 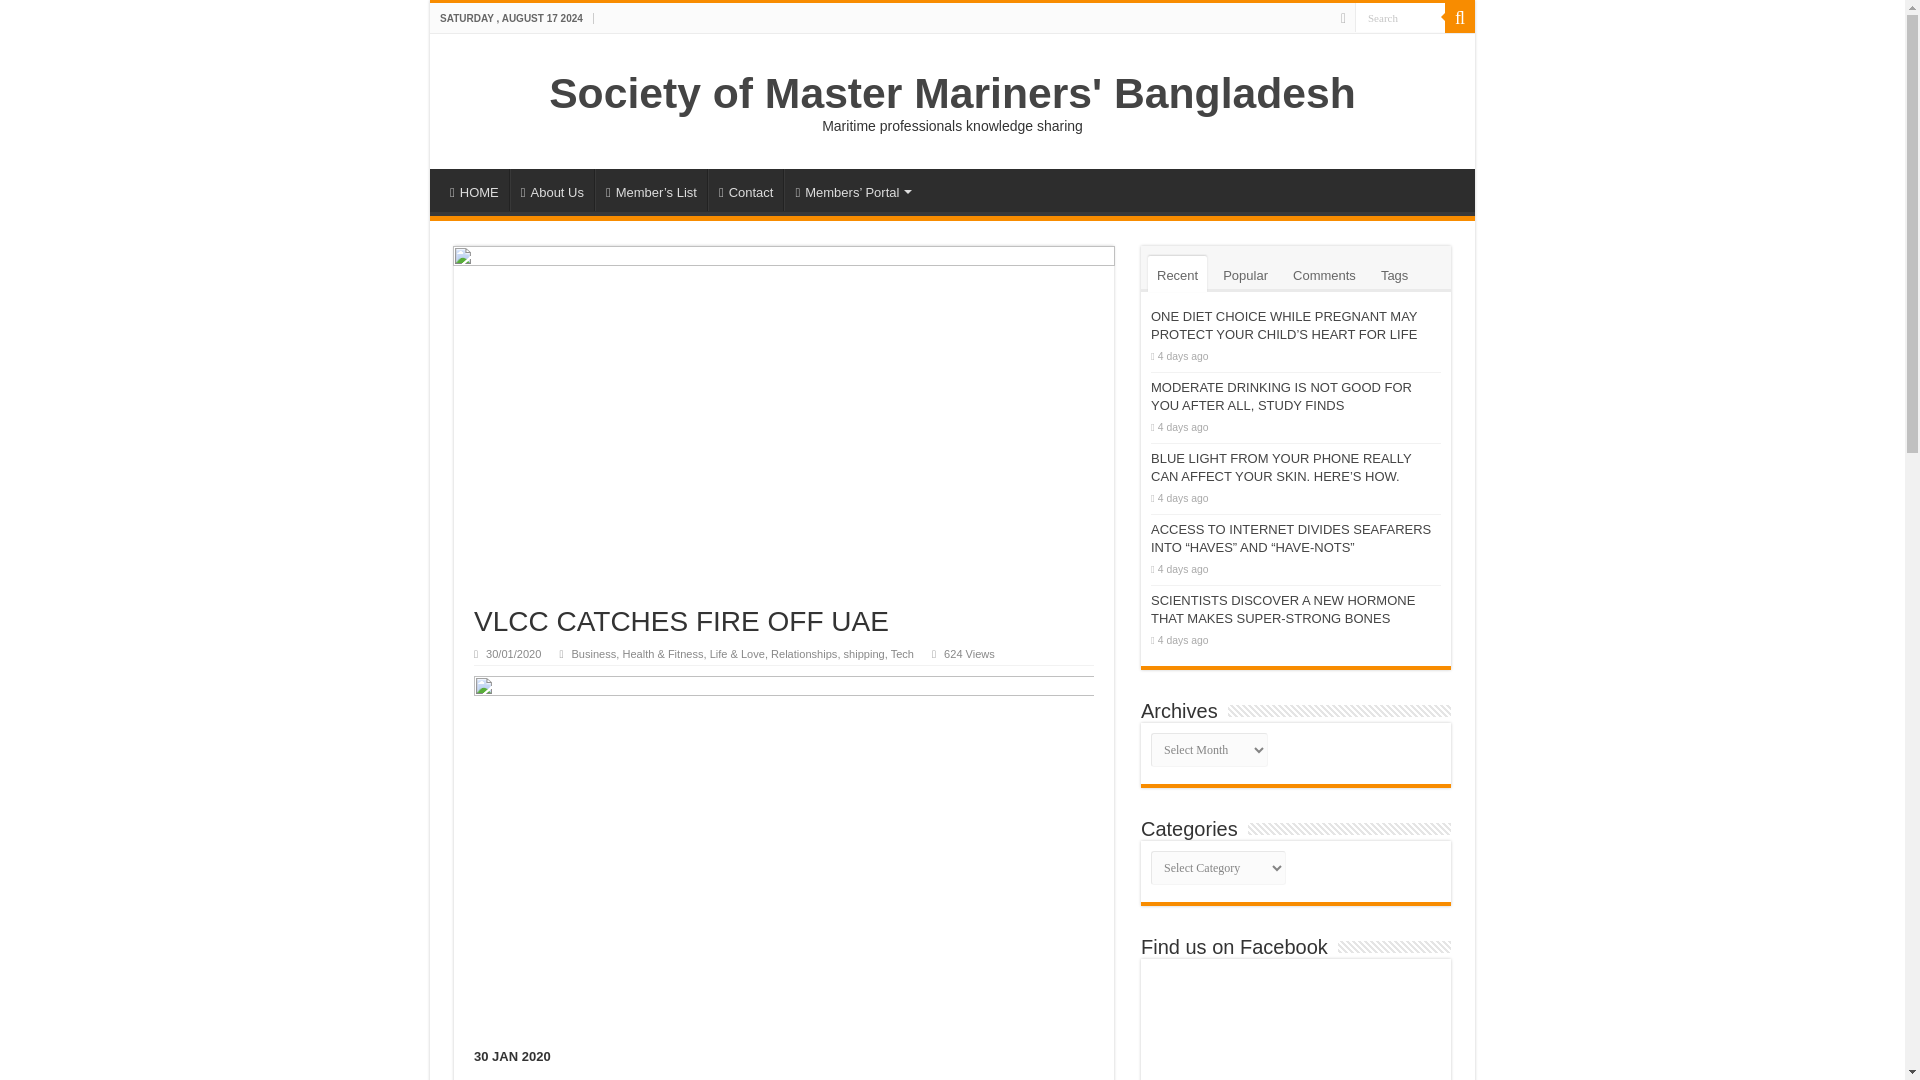 I want to click on Business, so click(x=593, y=654).